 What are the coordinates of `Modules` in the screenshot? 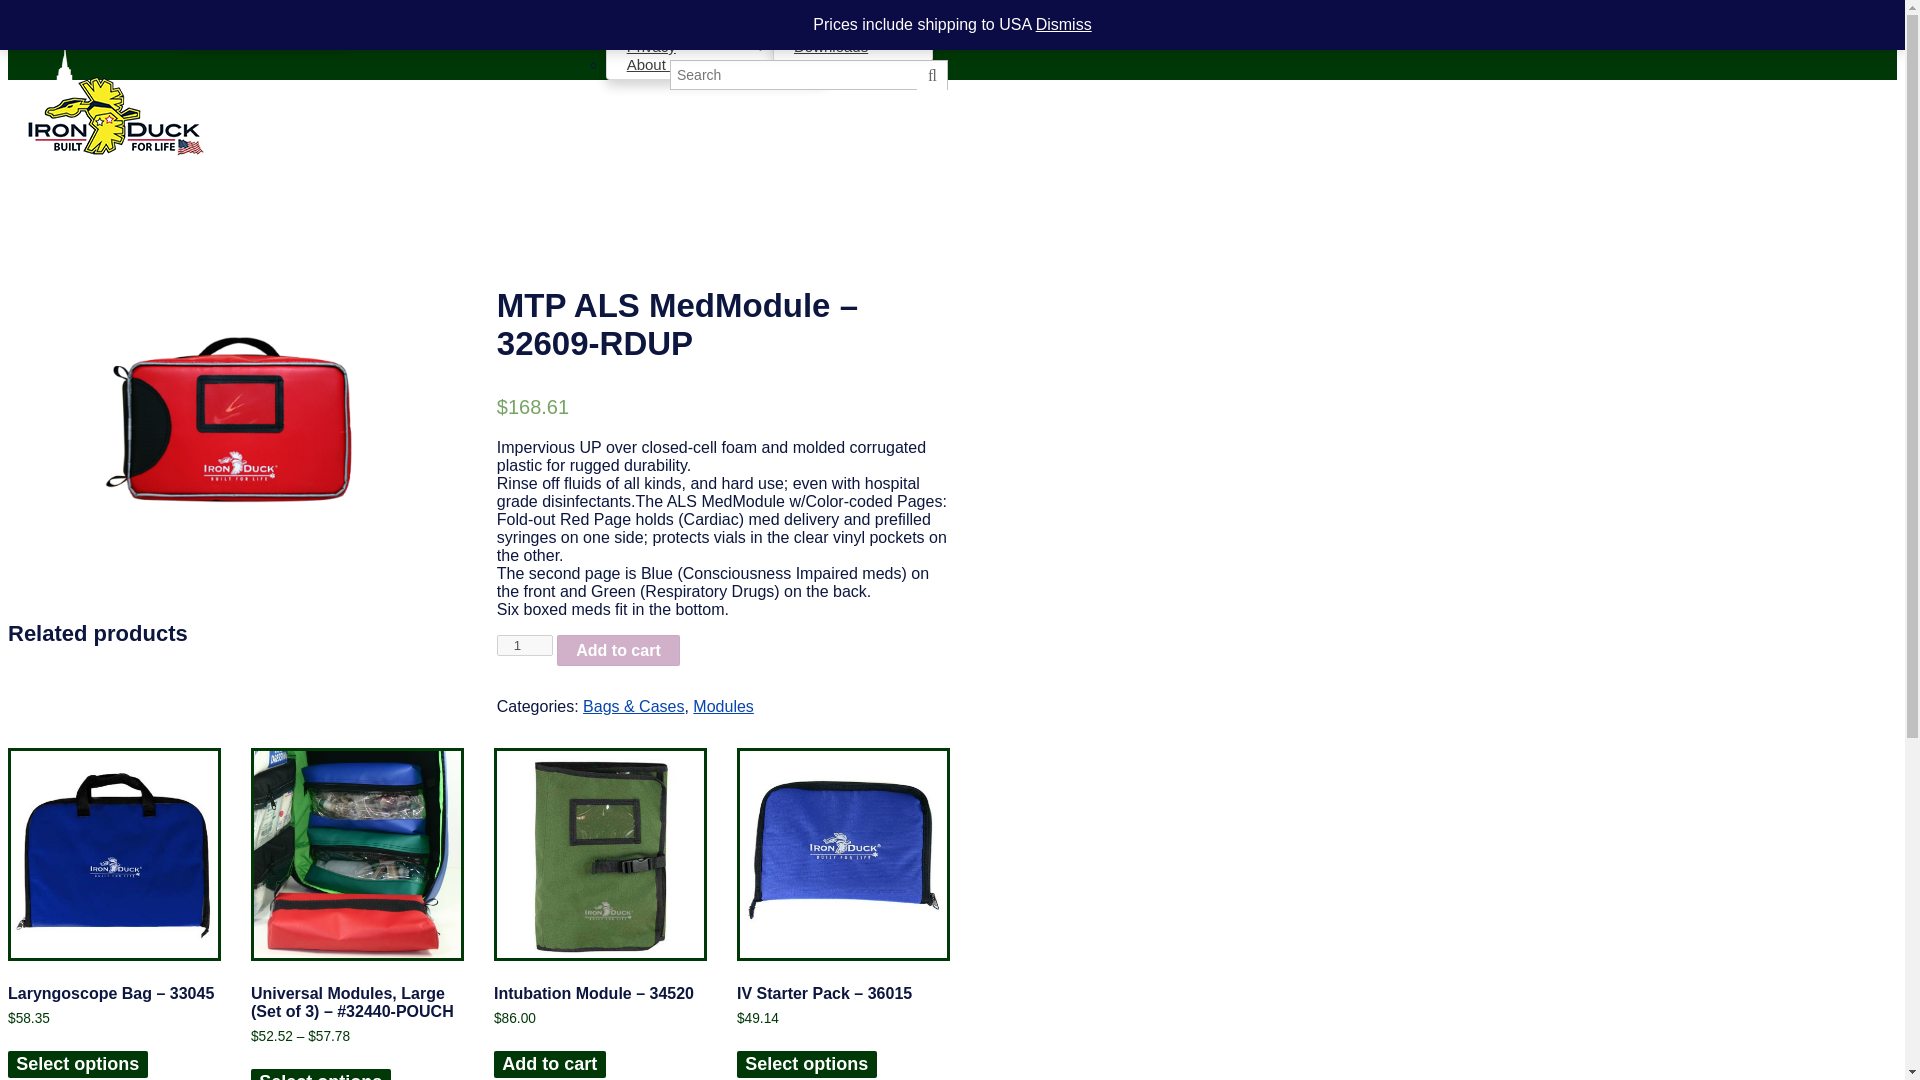 It's located at (233, 14).